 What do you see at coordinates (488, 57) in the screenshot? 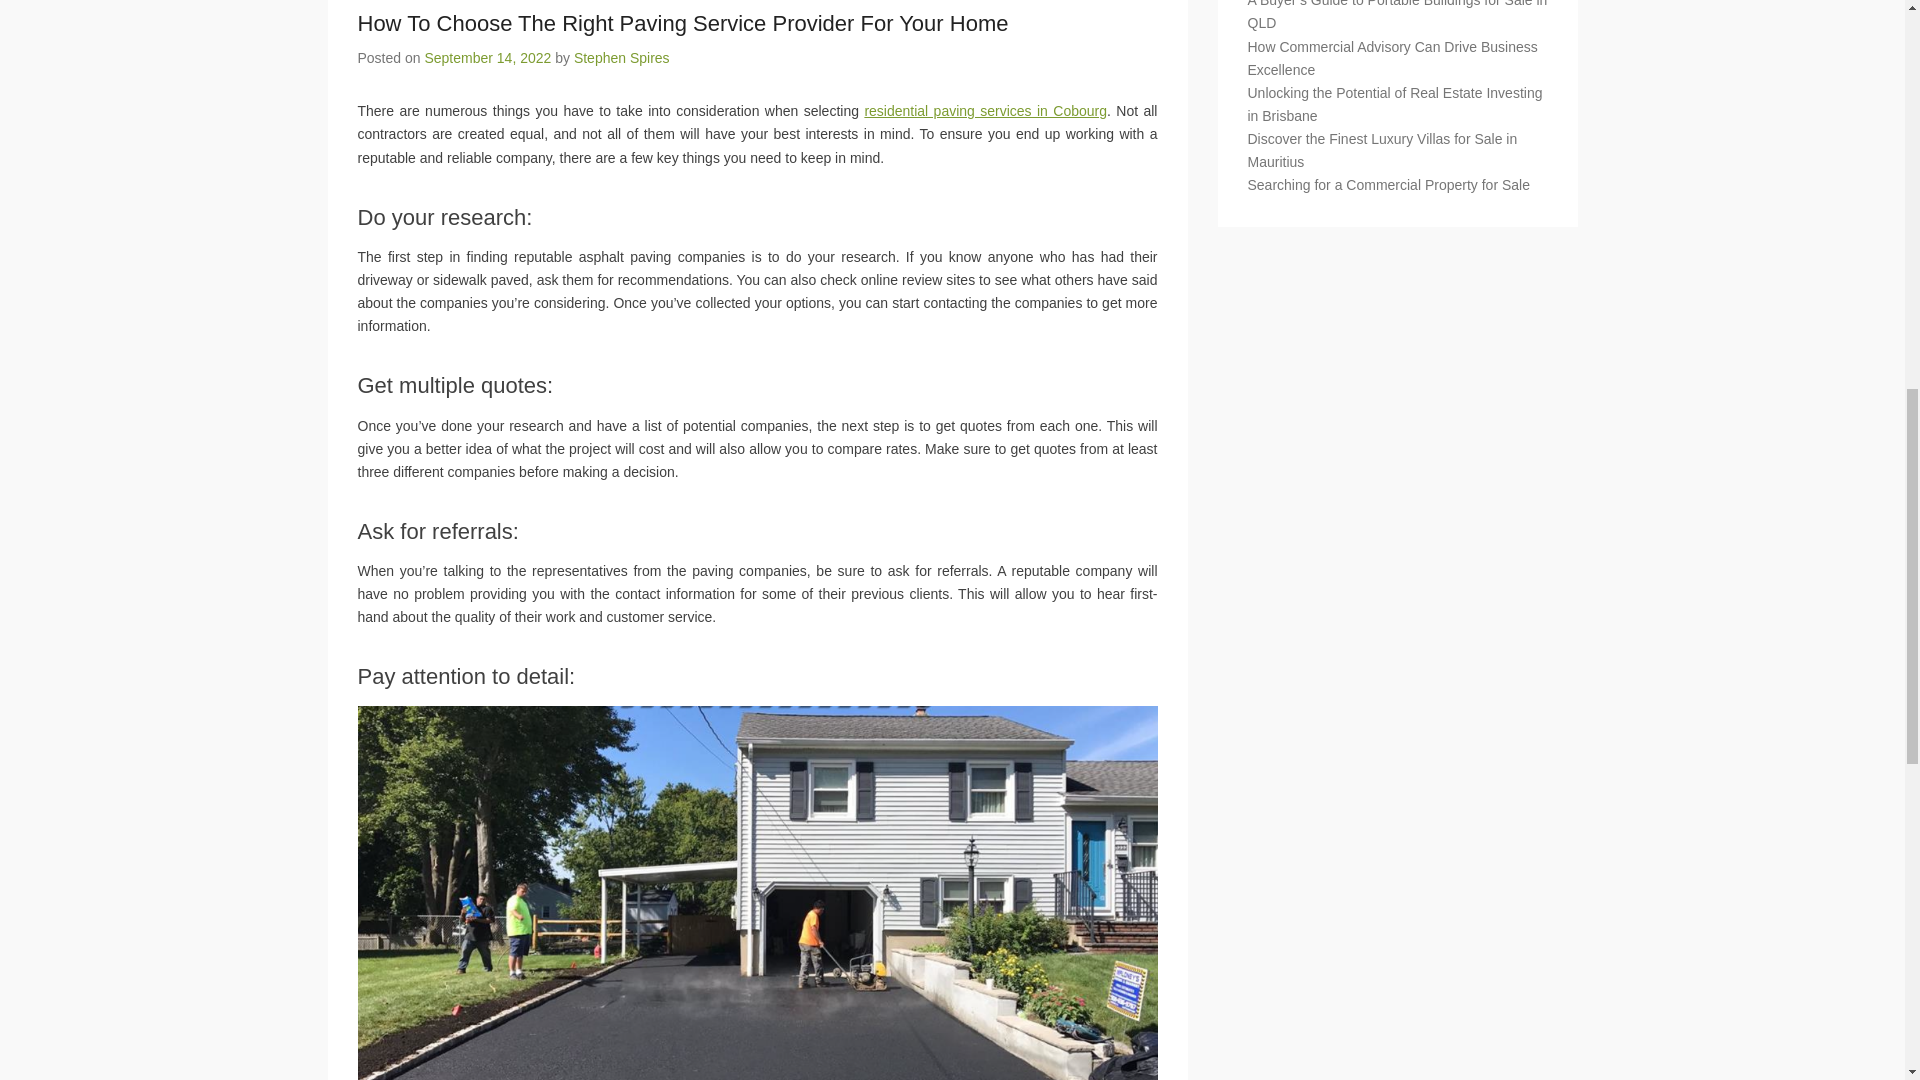
I see `September 14, 2022` at bounding box center [488, 57].